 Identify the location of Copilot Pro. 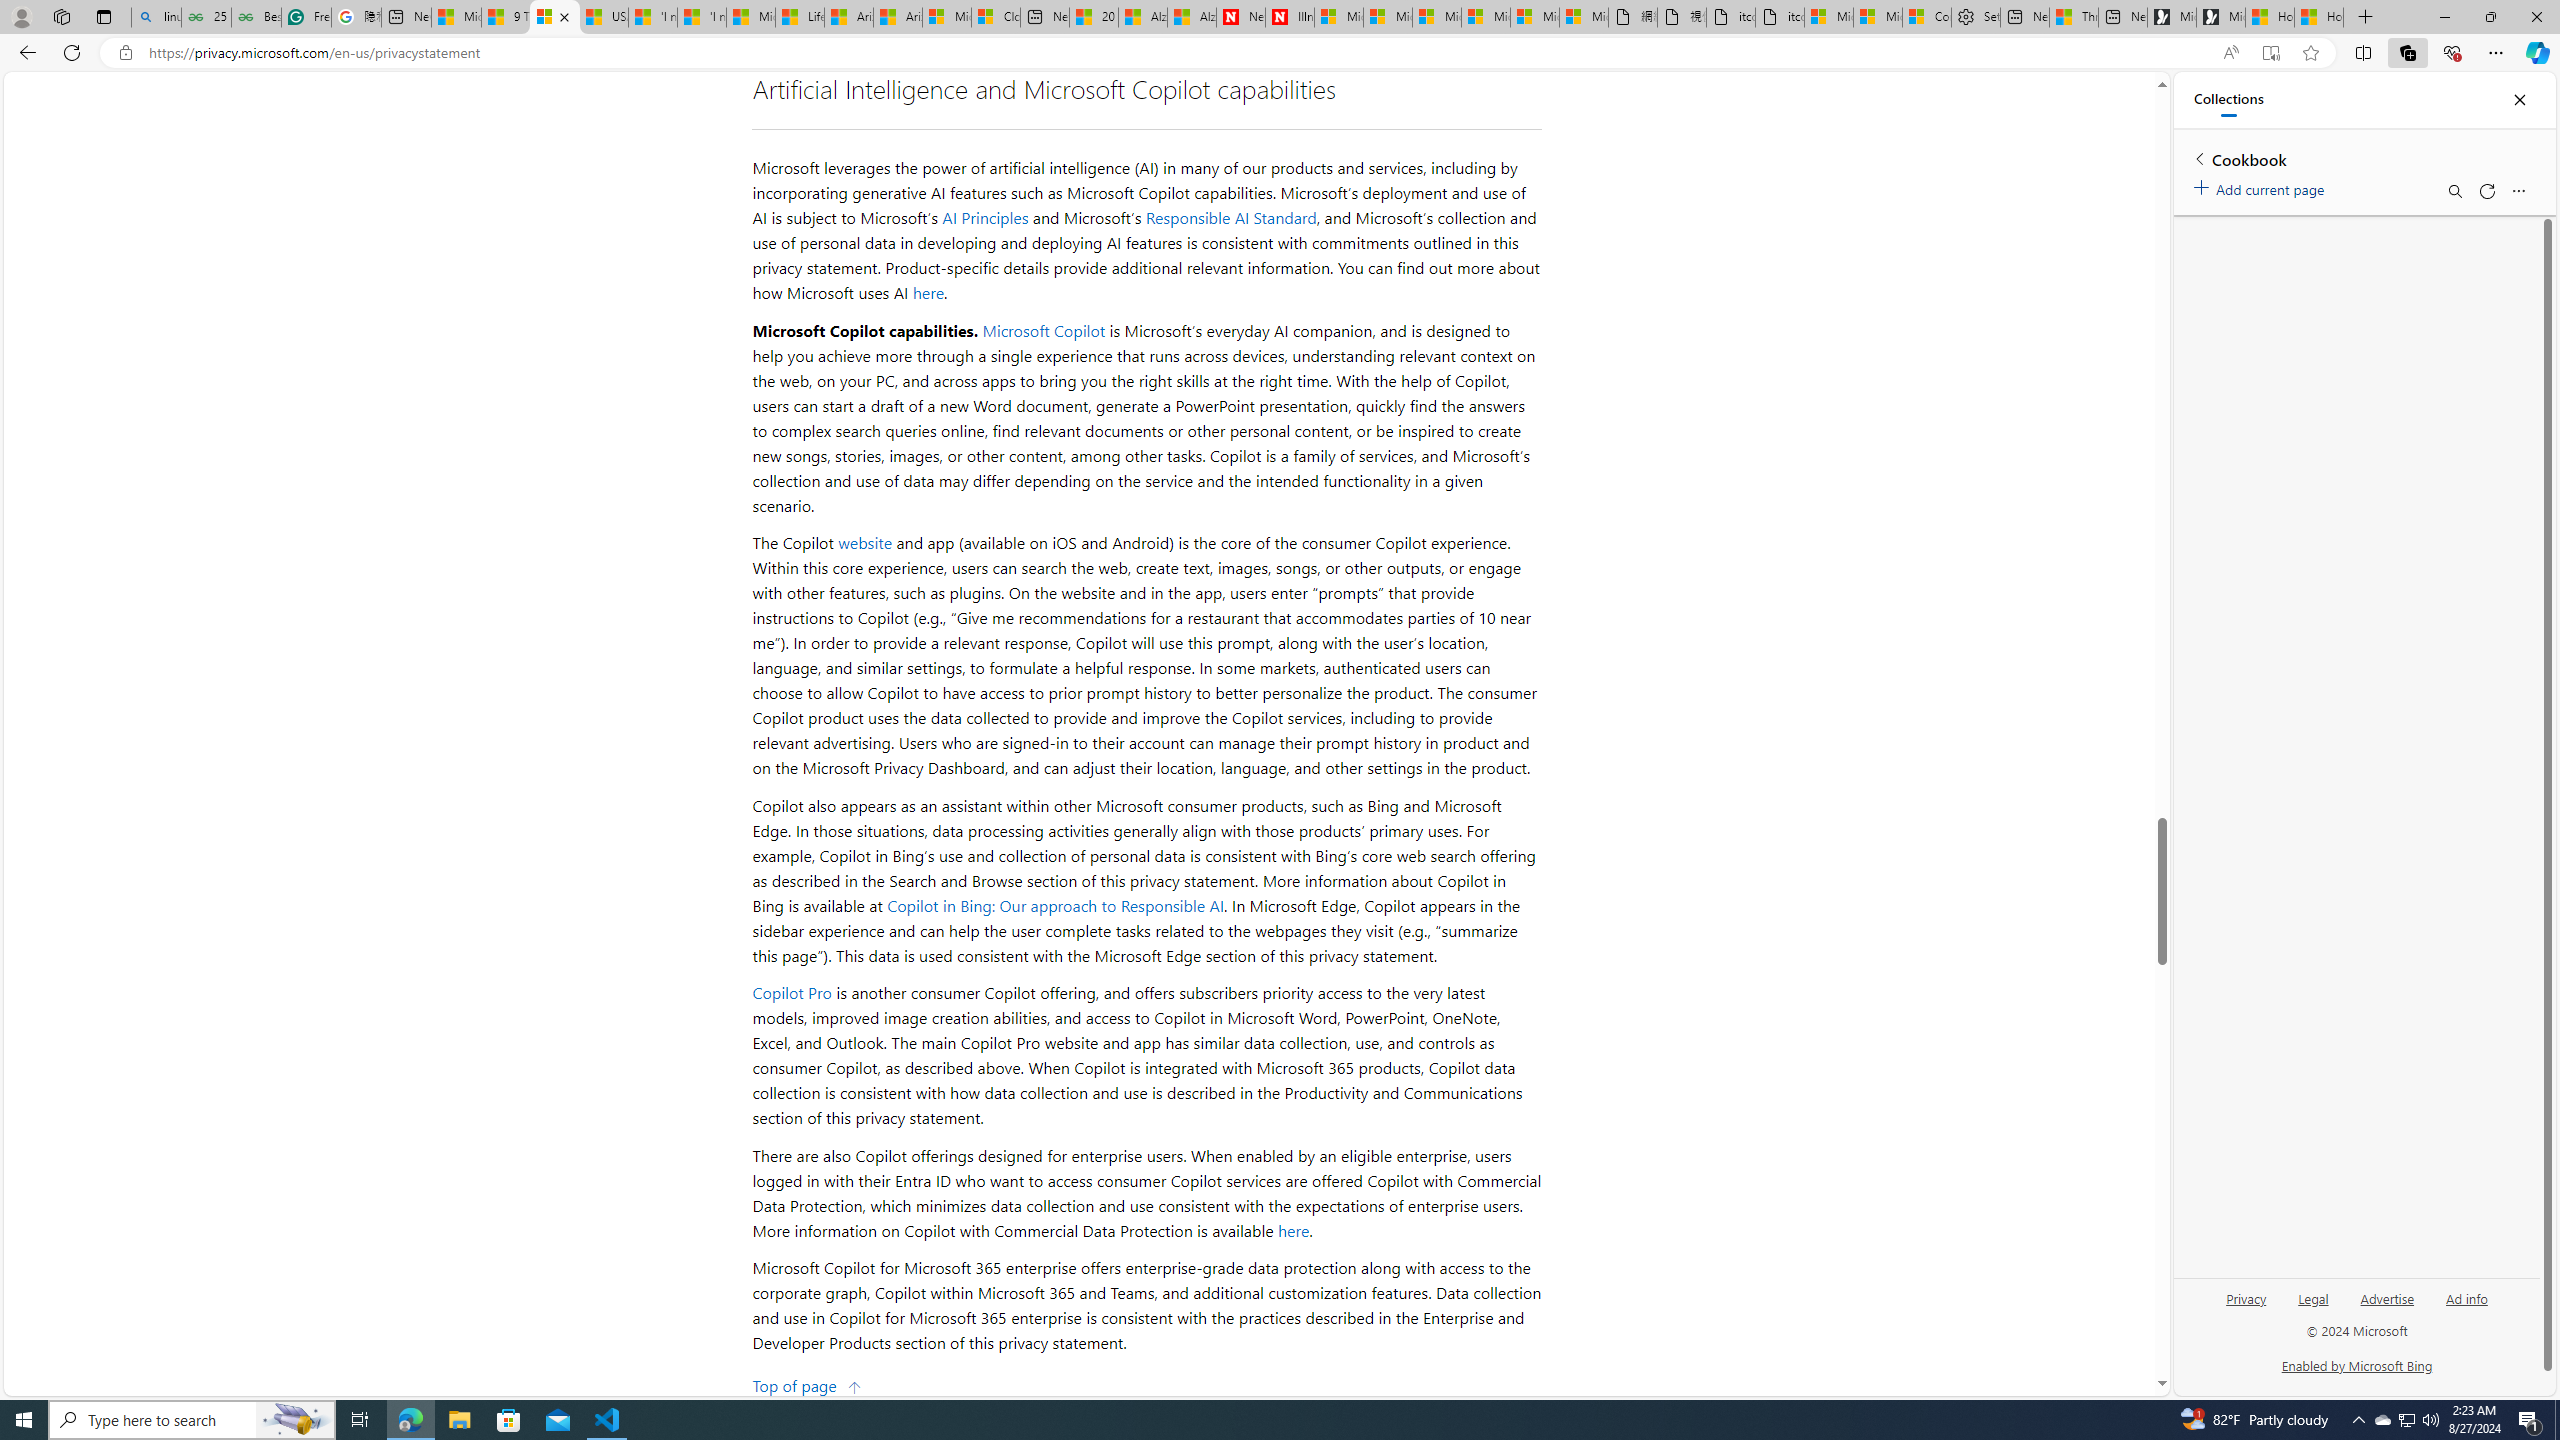
(792, 992).